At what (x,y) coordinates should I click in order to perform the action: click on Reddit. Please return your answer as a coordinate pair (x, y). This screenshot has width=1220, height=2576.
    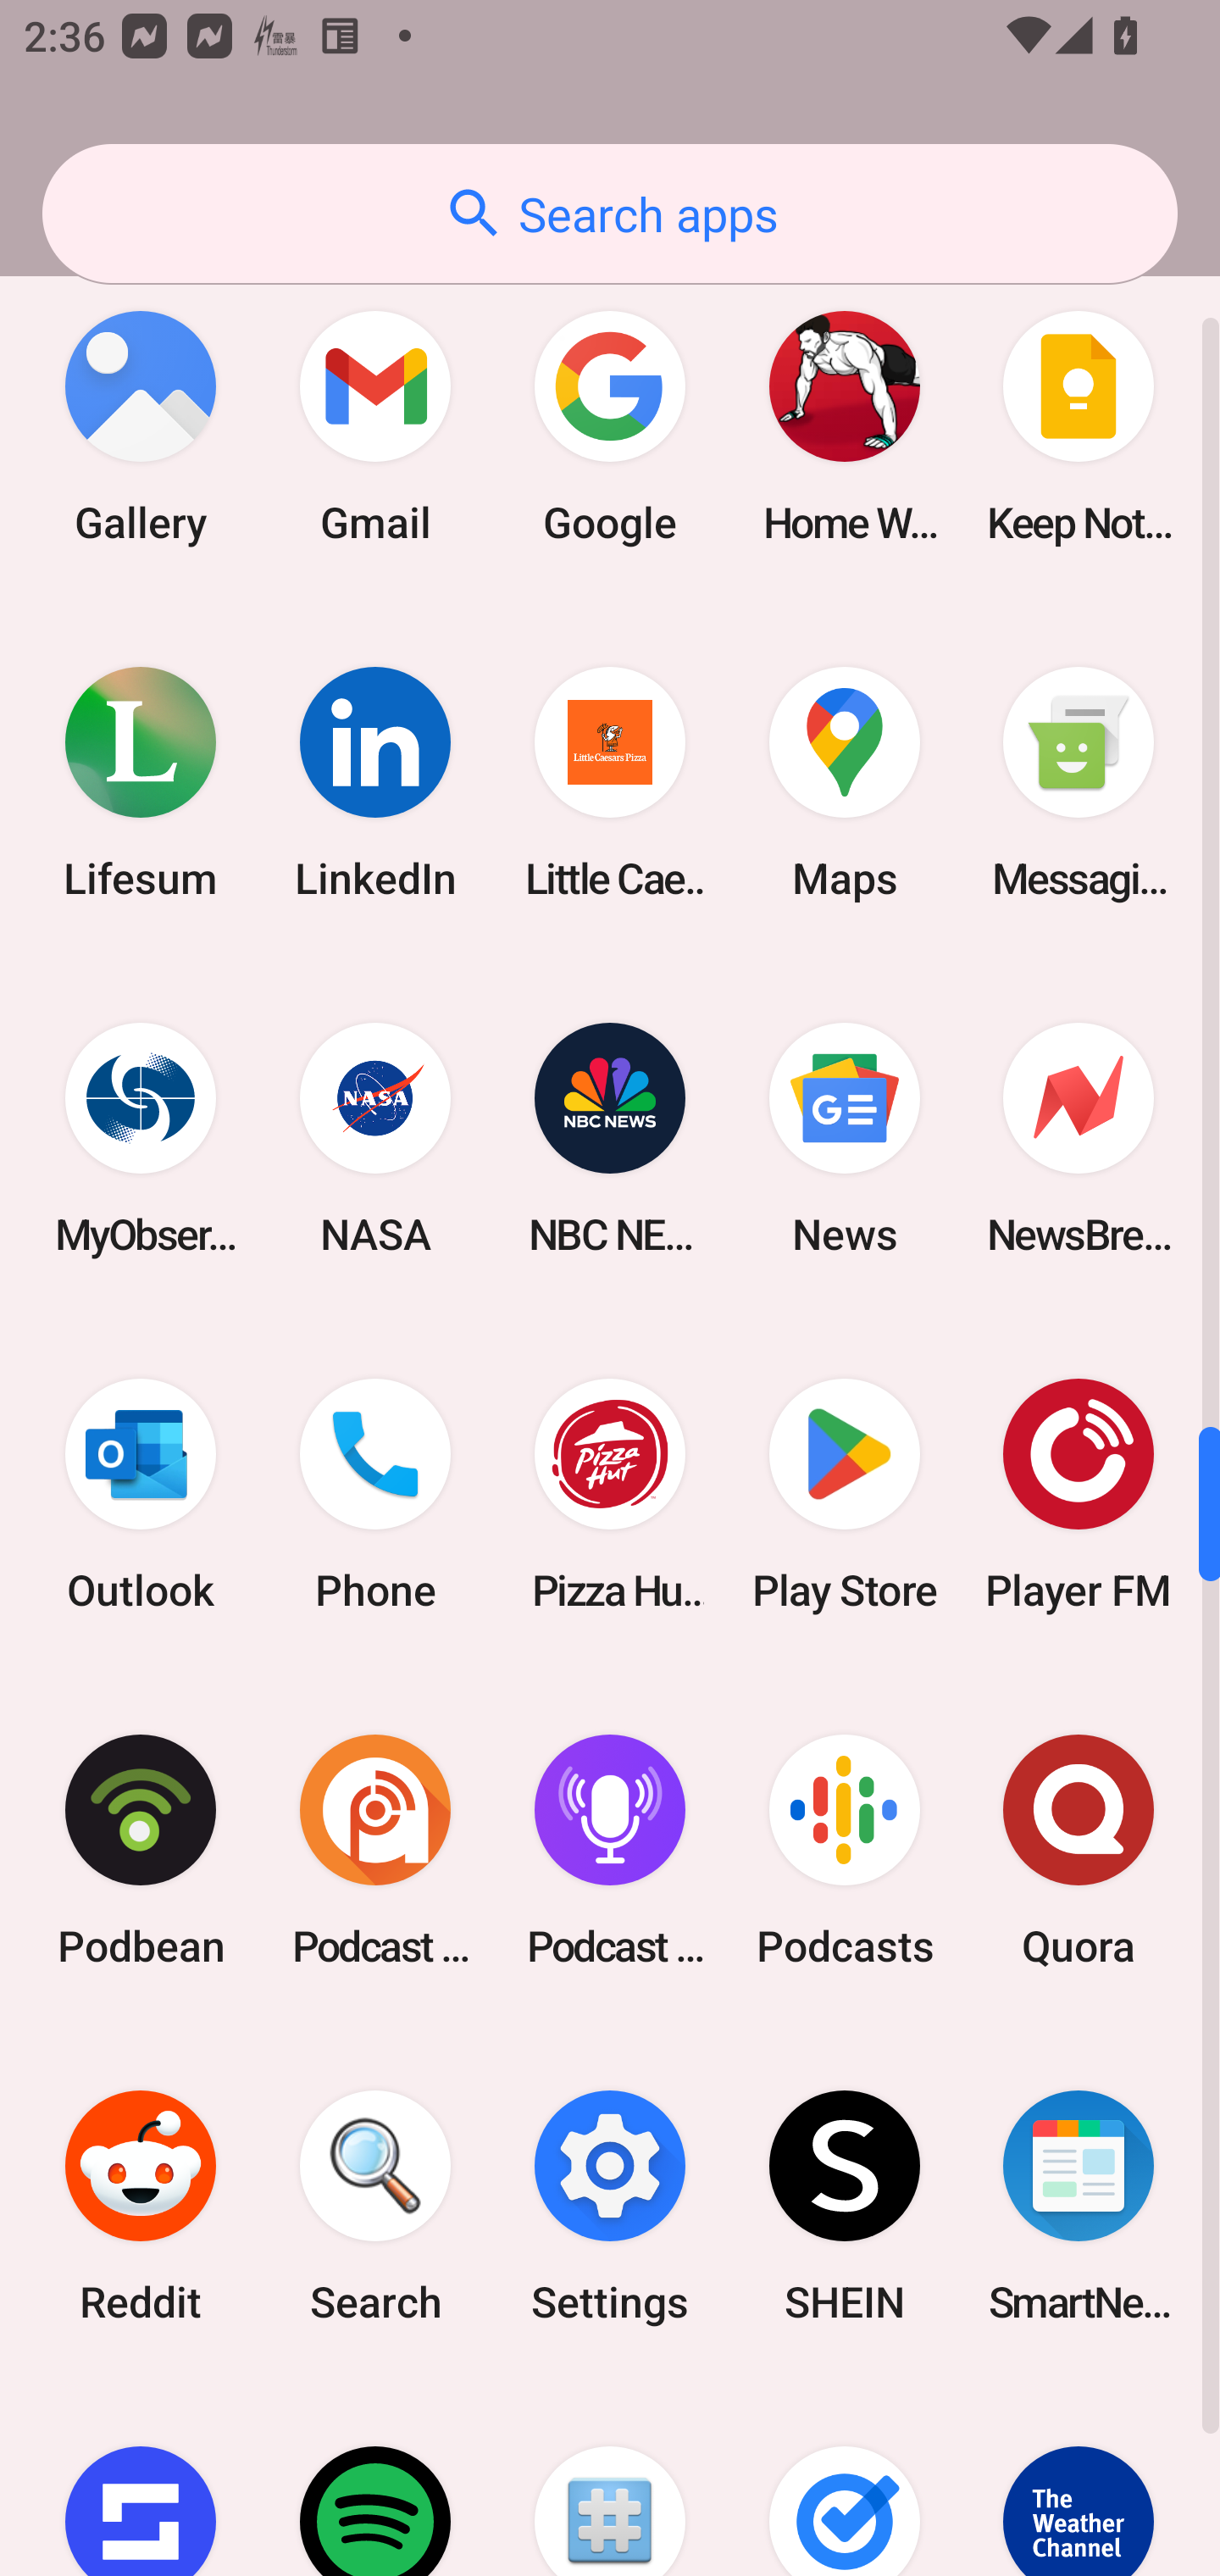
    Looking at the image, I should click on (141, 2207).